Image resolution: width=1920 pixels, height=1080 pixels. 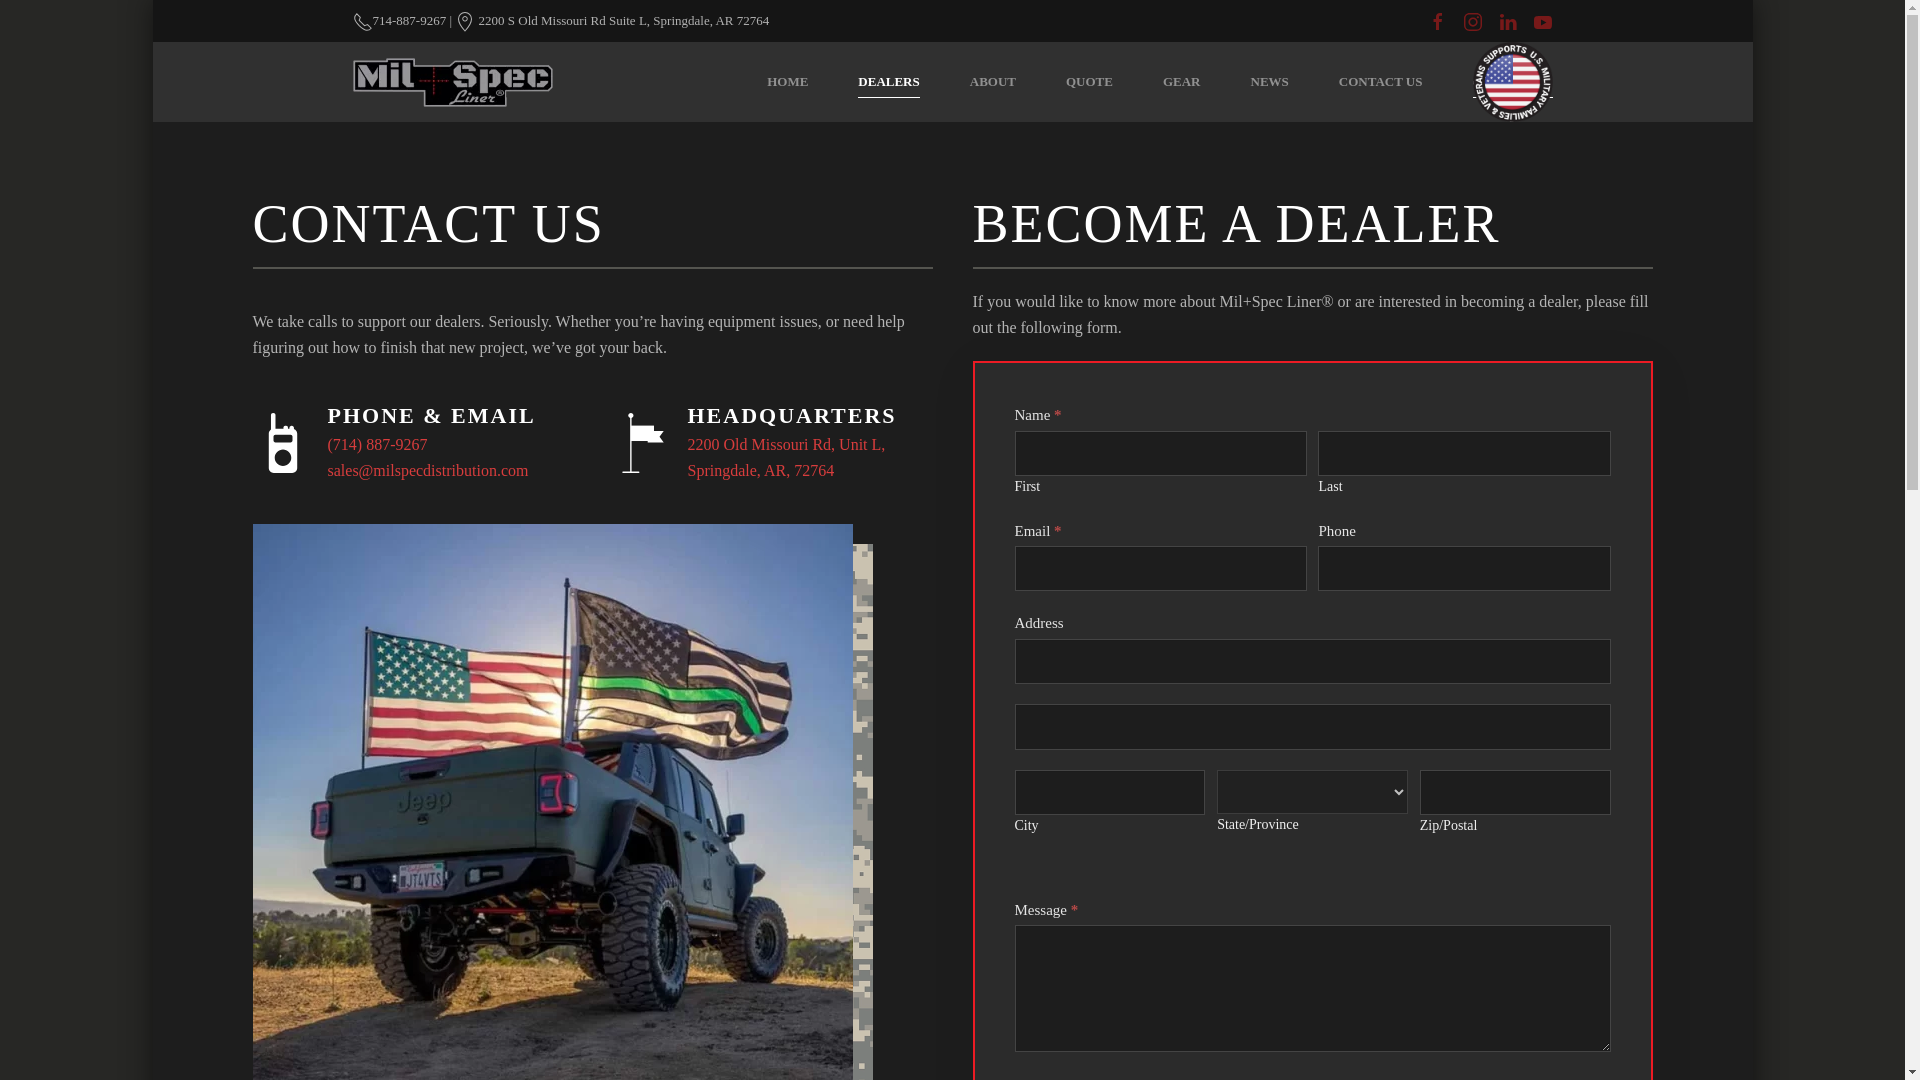 What do you see at coordinates (888, 82) in the screenshot?
I see `DEALERS` at bounding box center [888, 82].